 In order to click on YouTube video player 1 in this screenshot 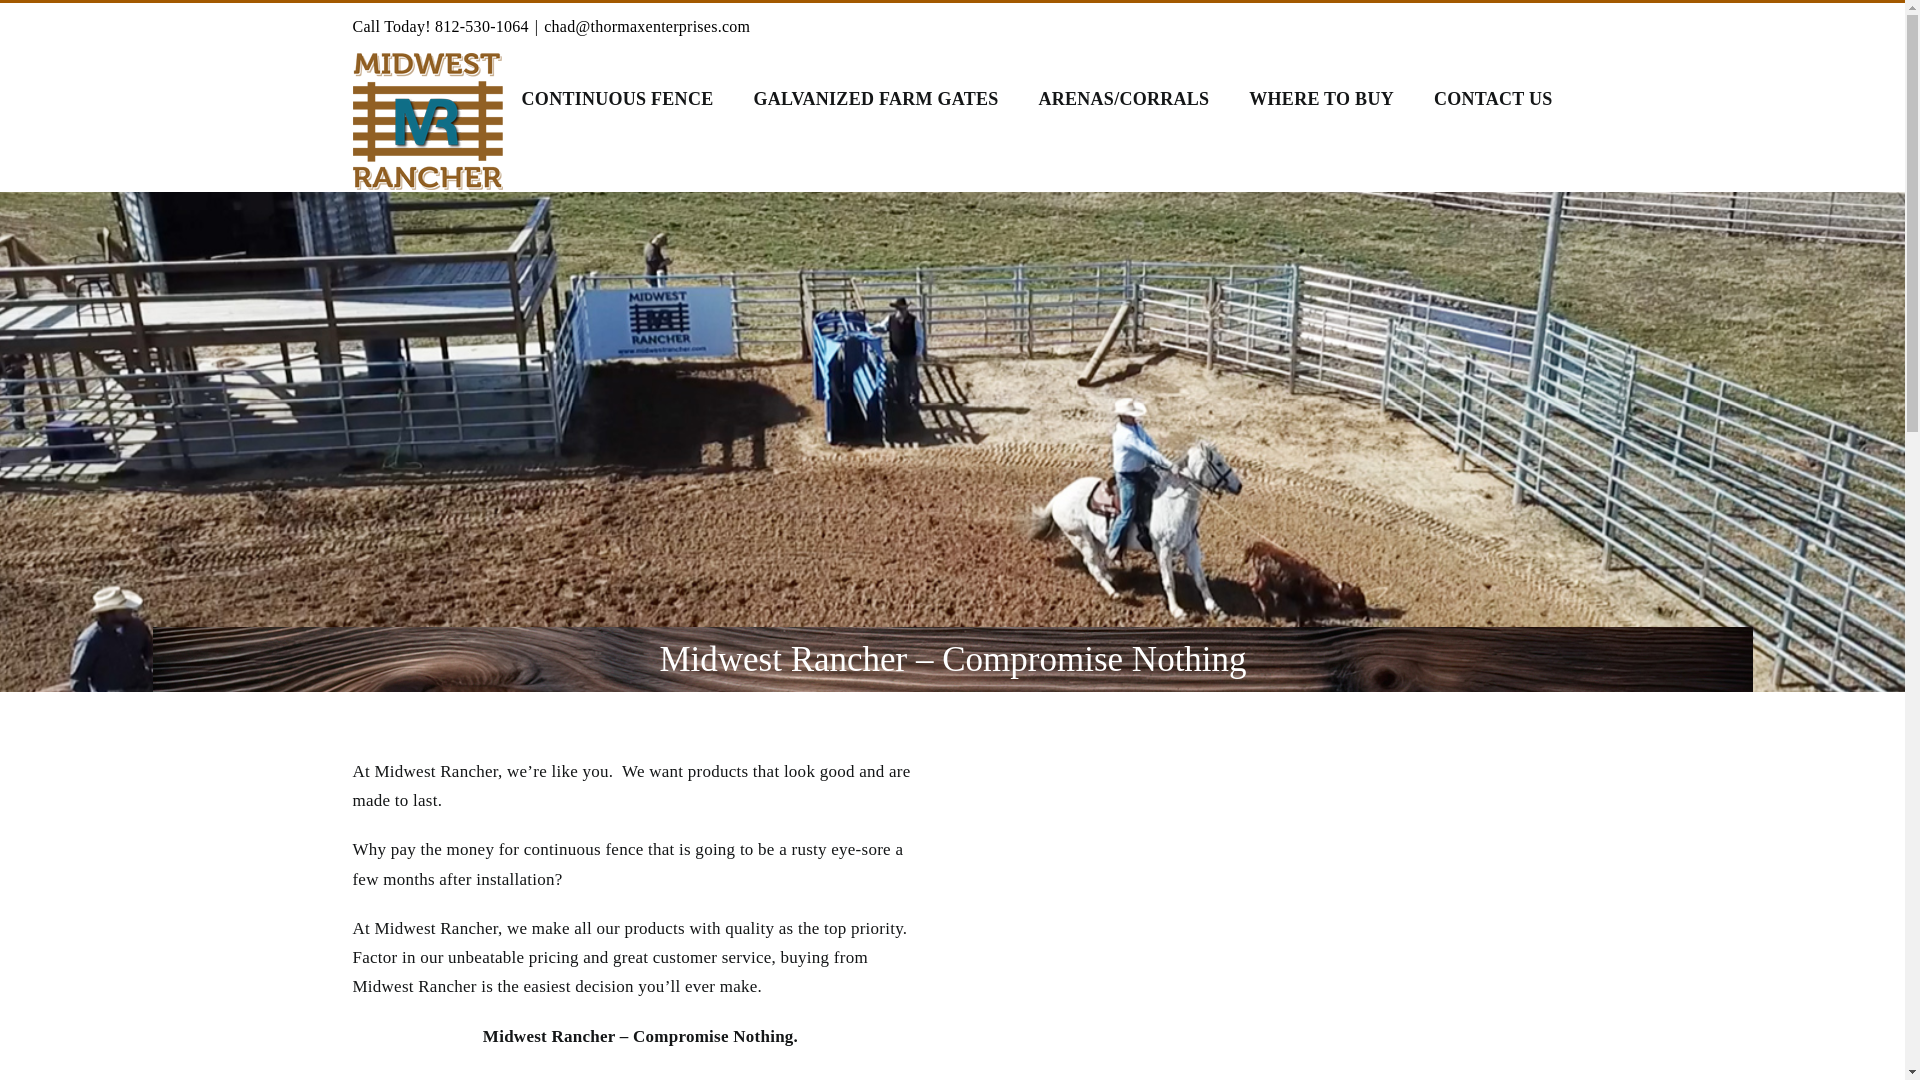, I will do `click(1263, 890)`.